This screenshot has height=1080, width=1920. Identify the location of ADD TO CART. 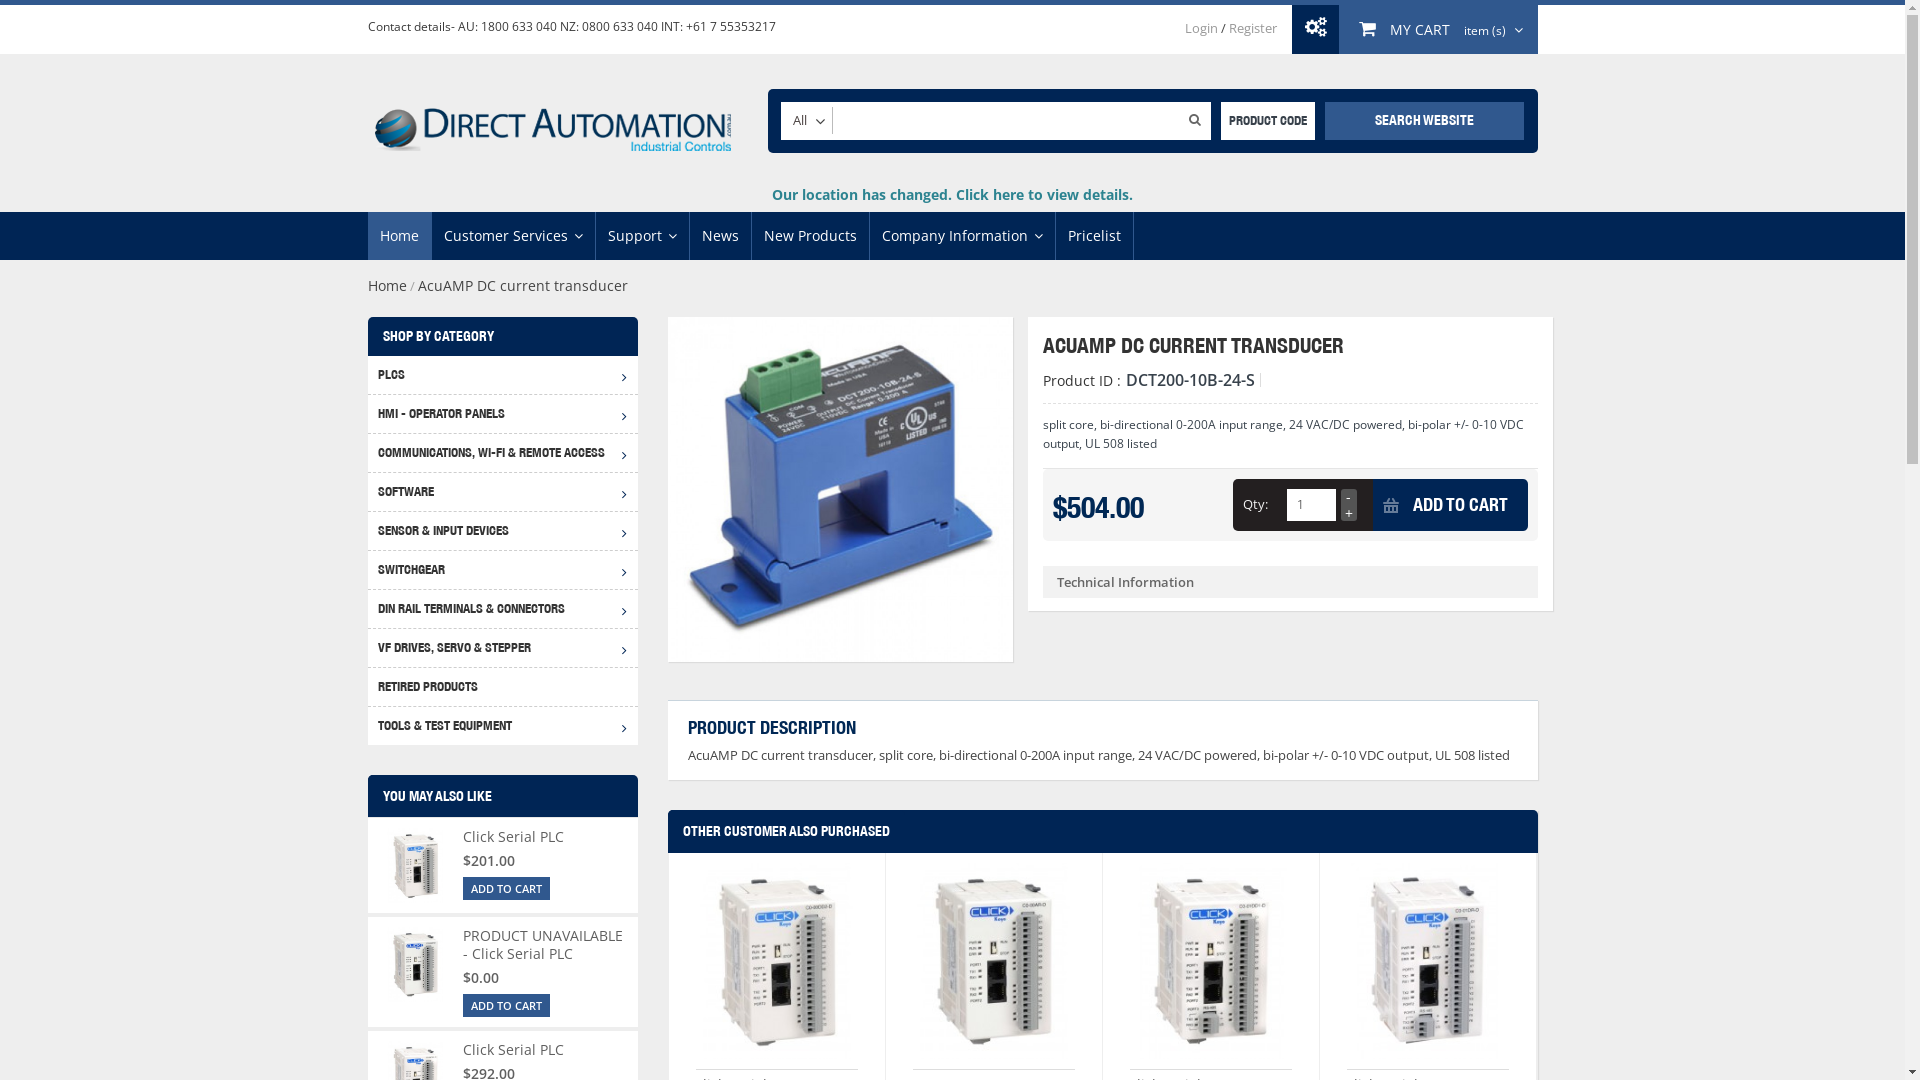
(506, 888).